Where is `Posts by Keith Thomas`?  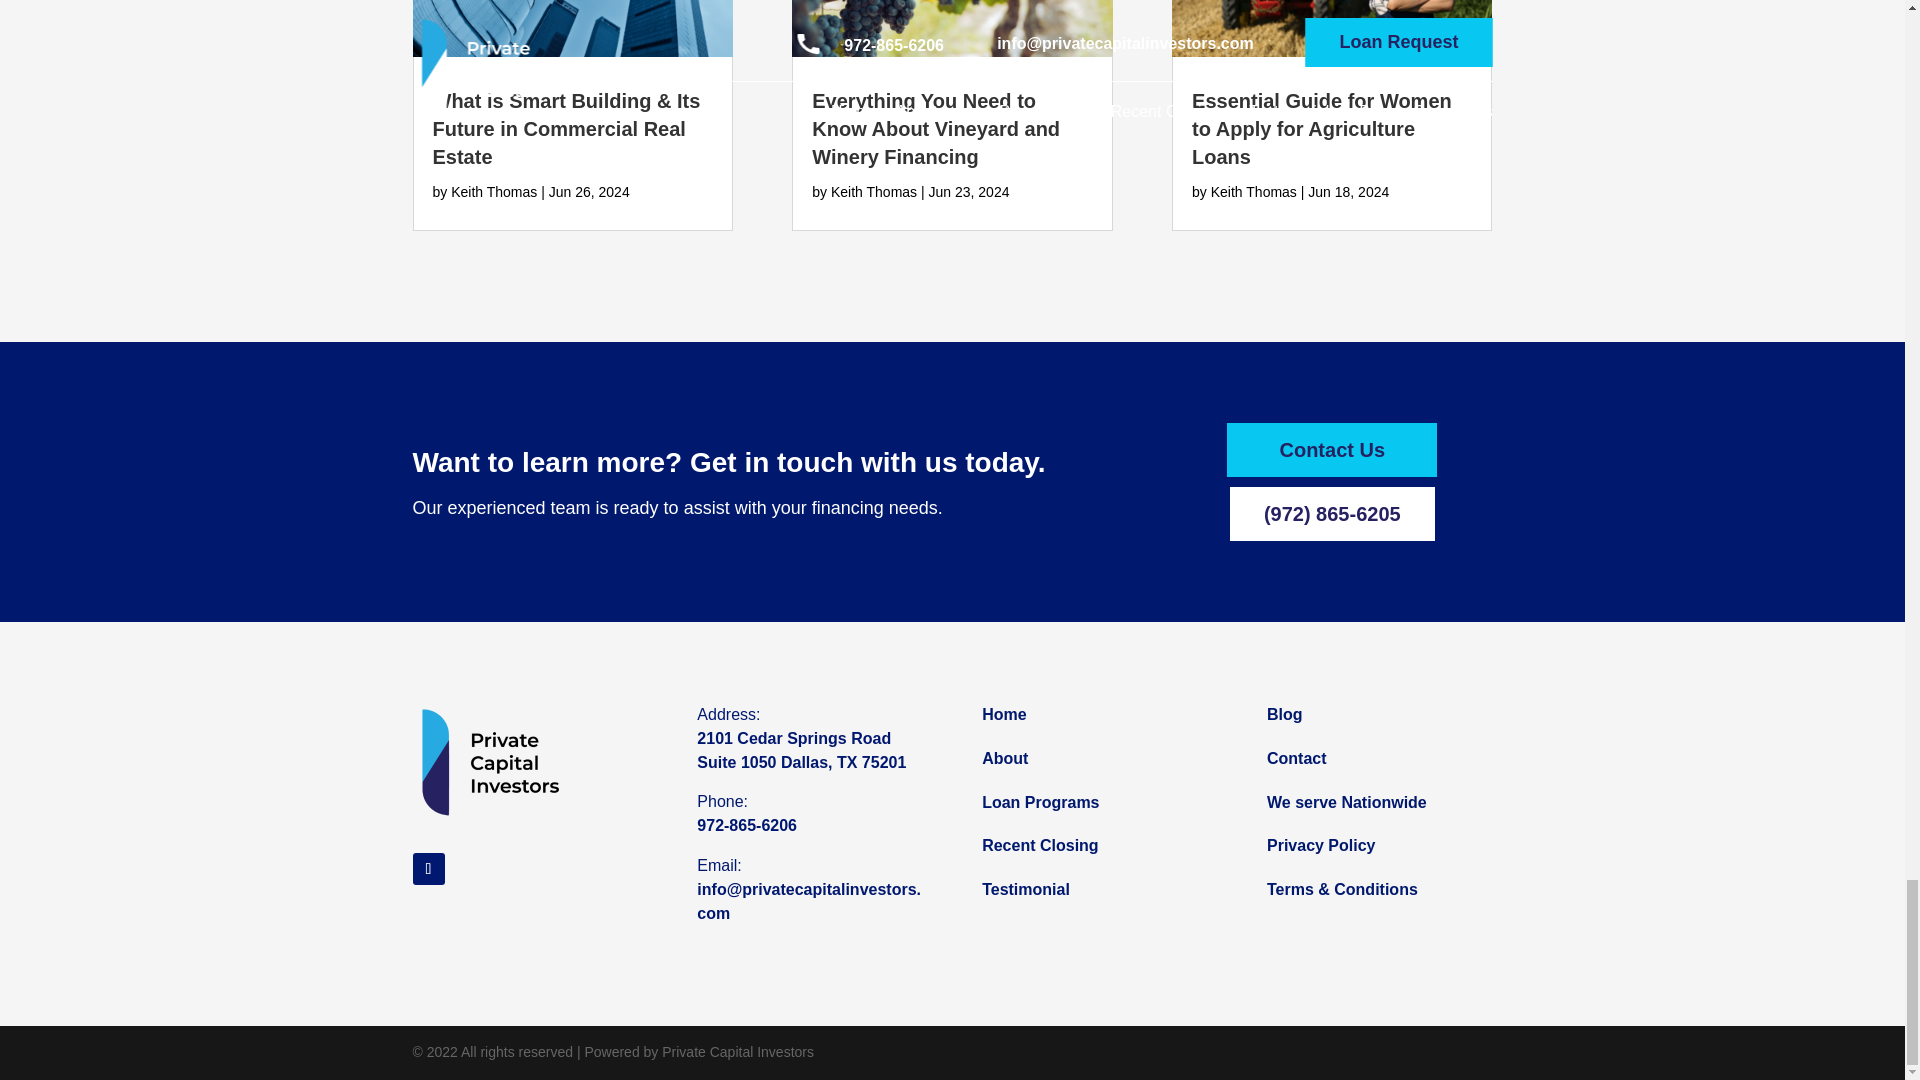
Posts by Keith Thomas is located at coordinates (1254, 191).